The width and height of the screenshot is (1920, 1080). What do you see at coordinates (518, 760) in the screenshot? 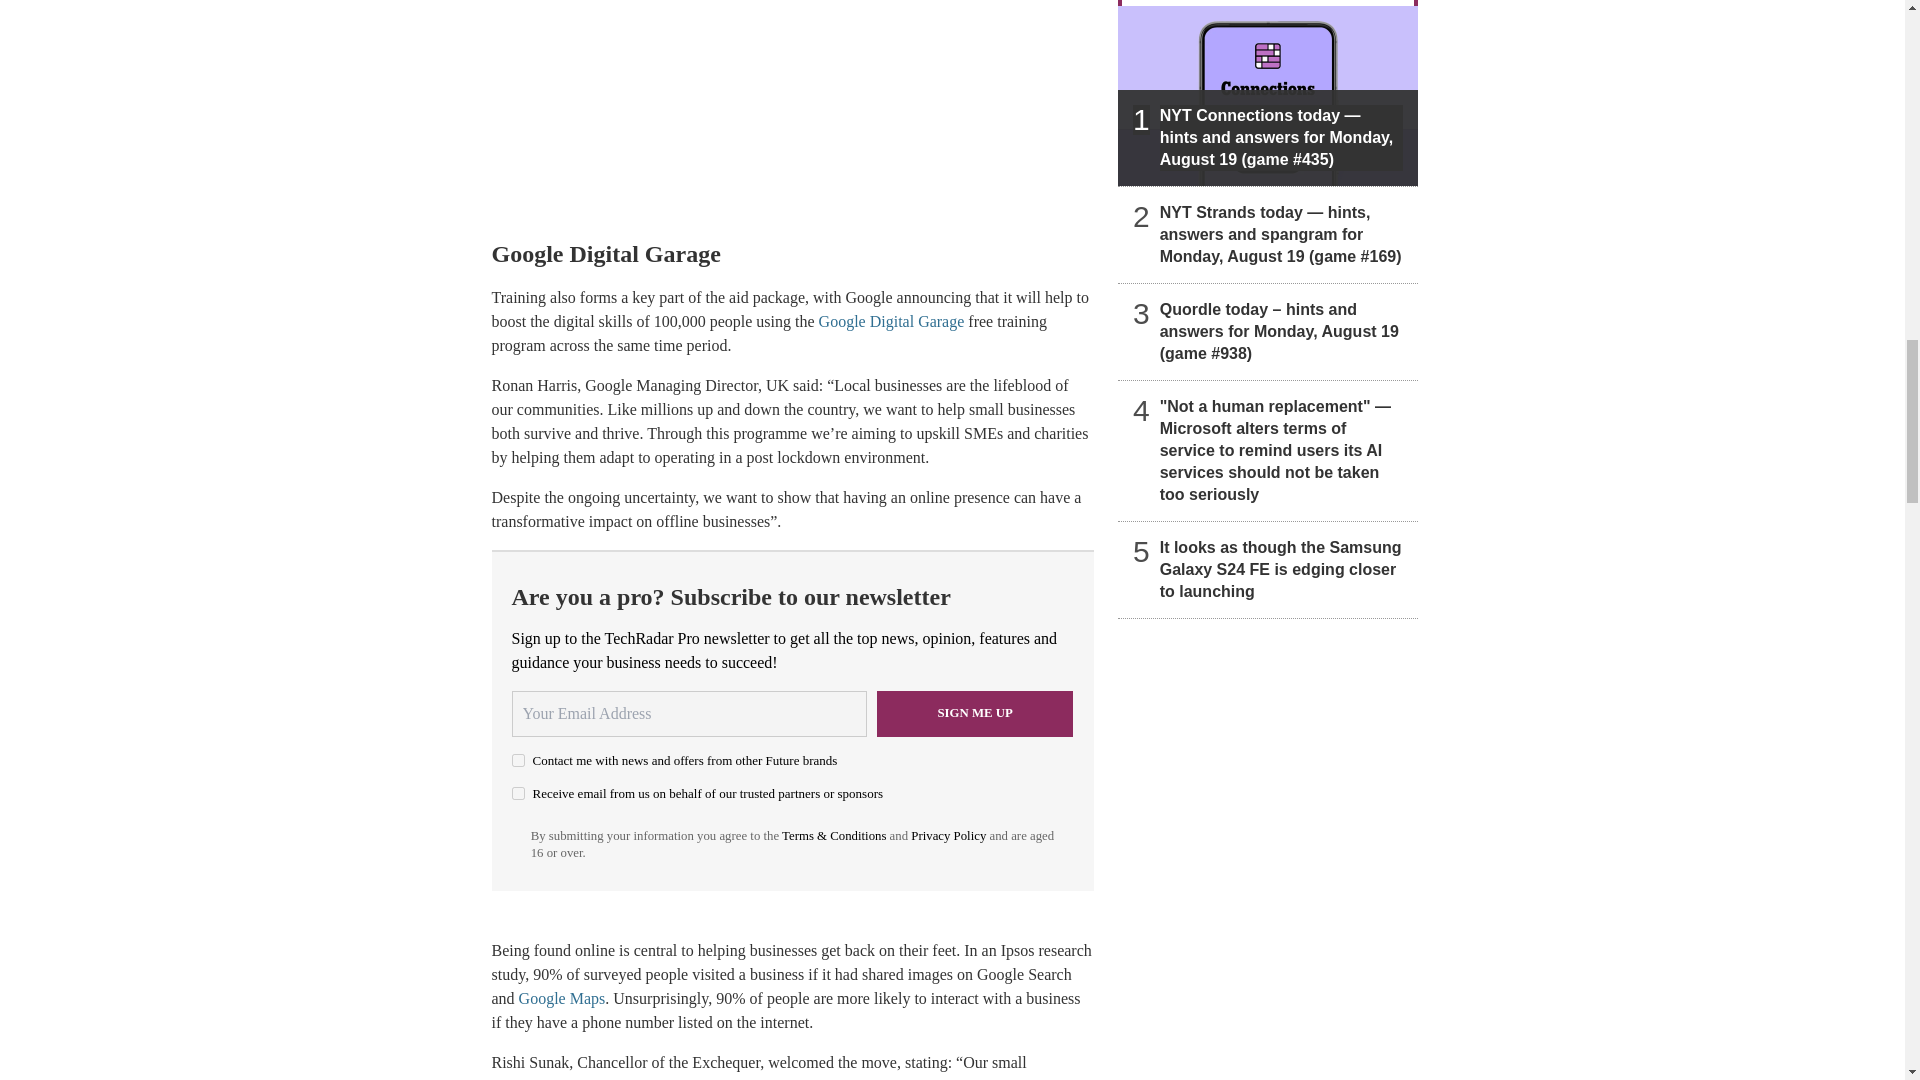
I see `on` at bounding box center [518, 760].